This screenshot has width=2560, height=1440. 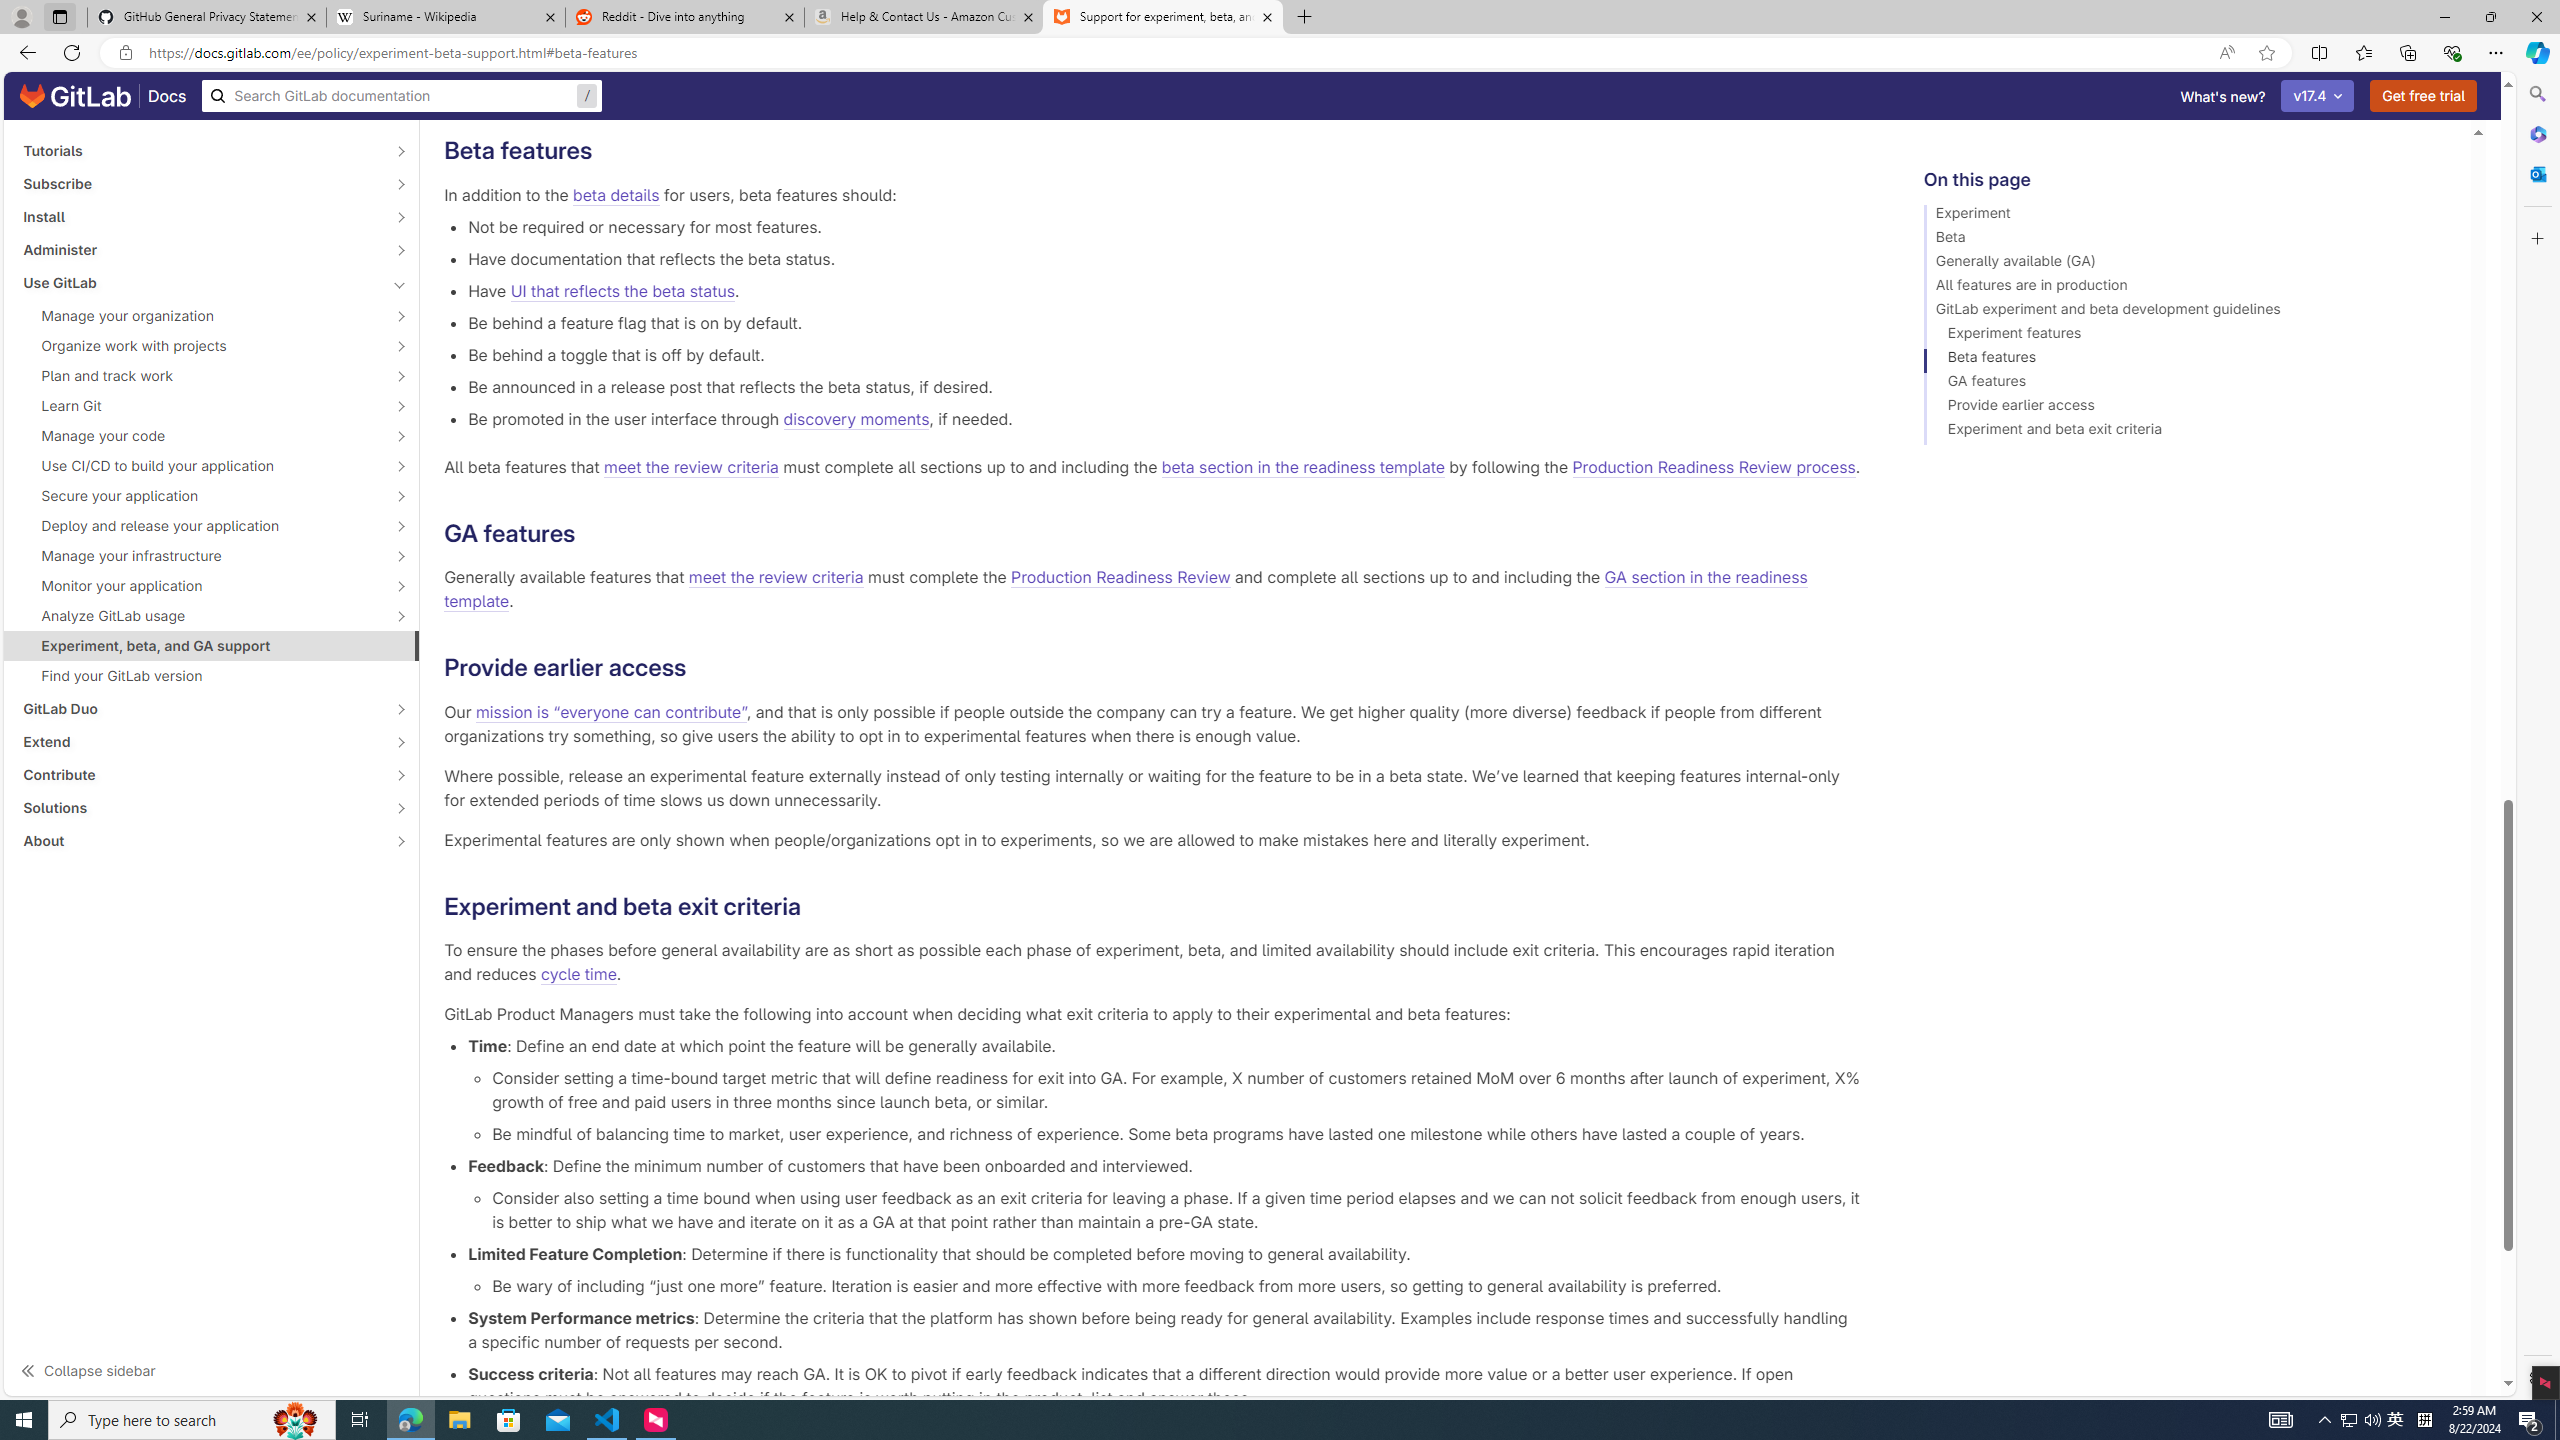 I want to click on Have documentation that reflects the beta status., so click(x=1164, y=258).